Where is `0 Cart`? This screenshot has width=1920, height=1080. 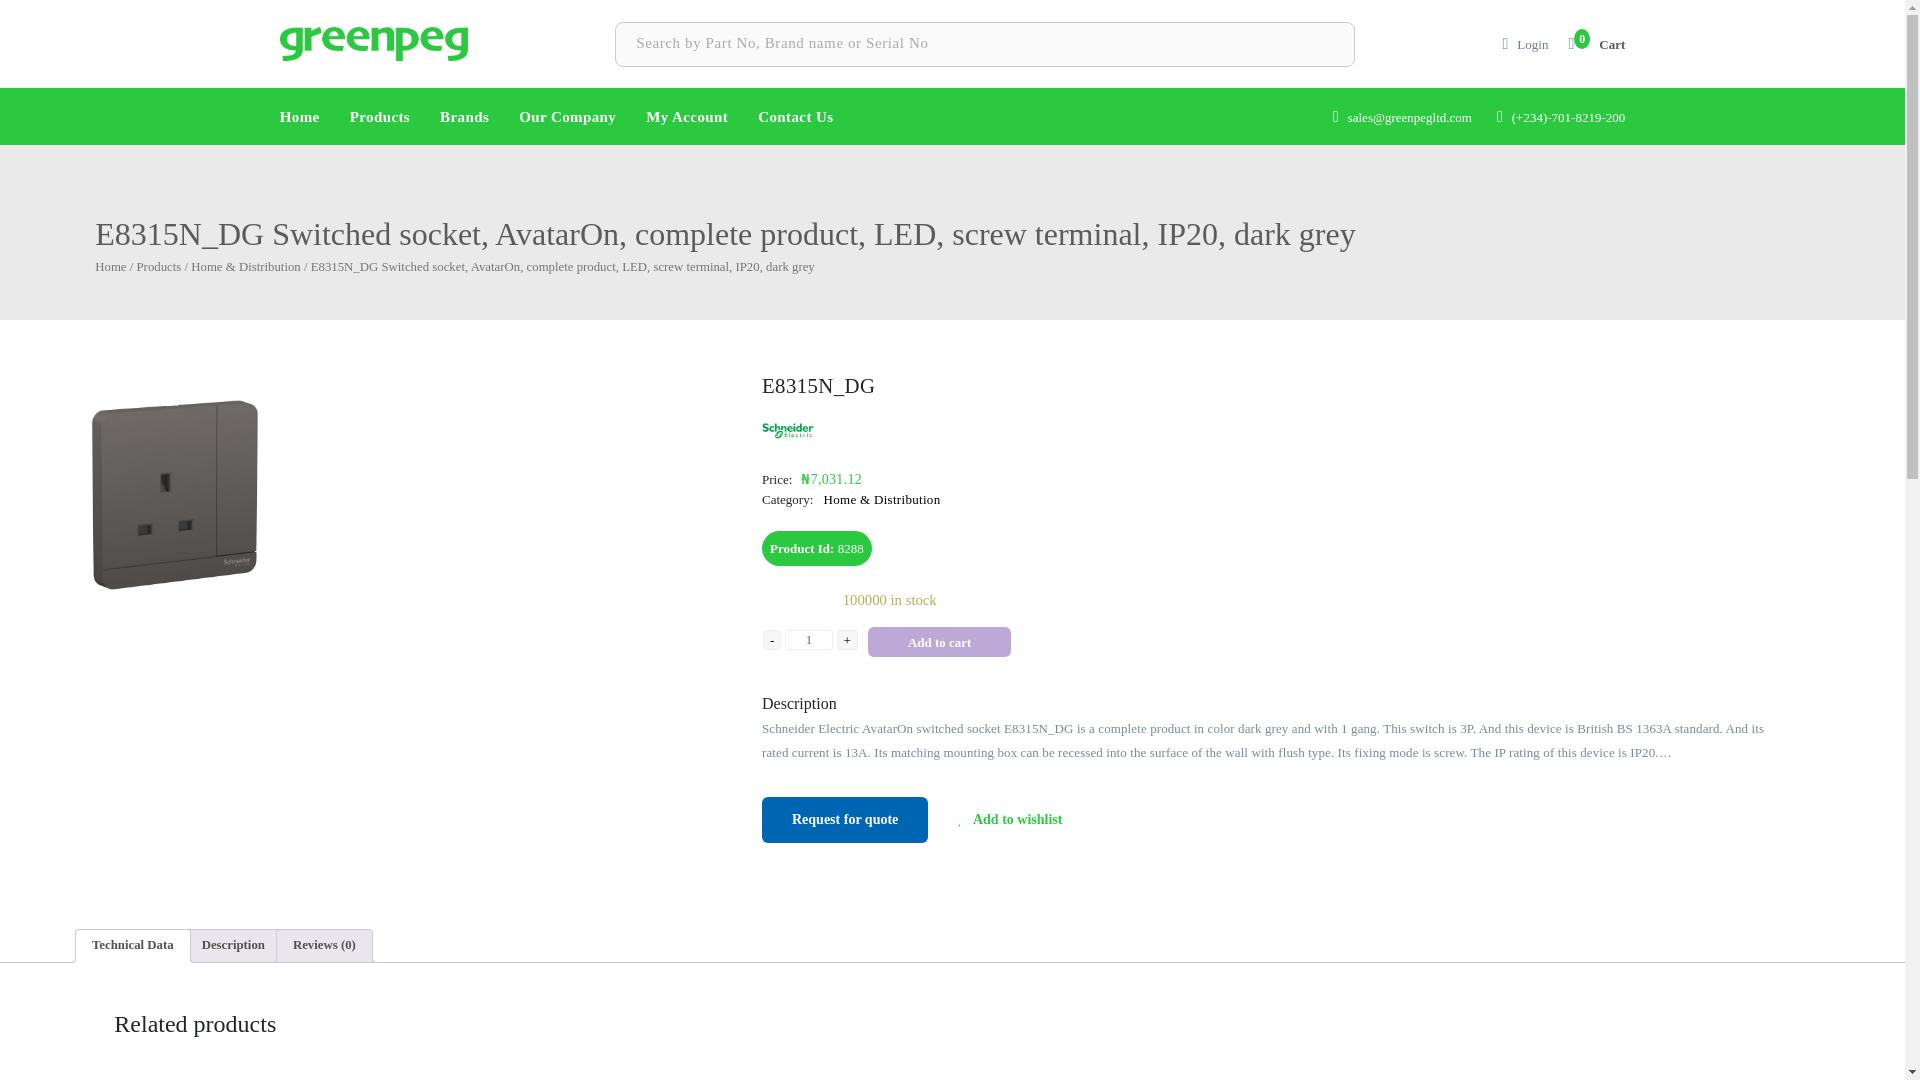 0 Cart is located at coordinates (1596, 43).